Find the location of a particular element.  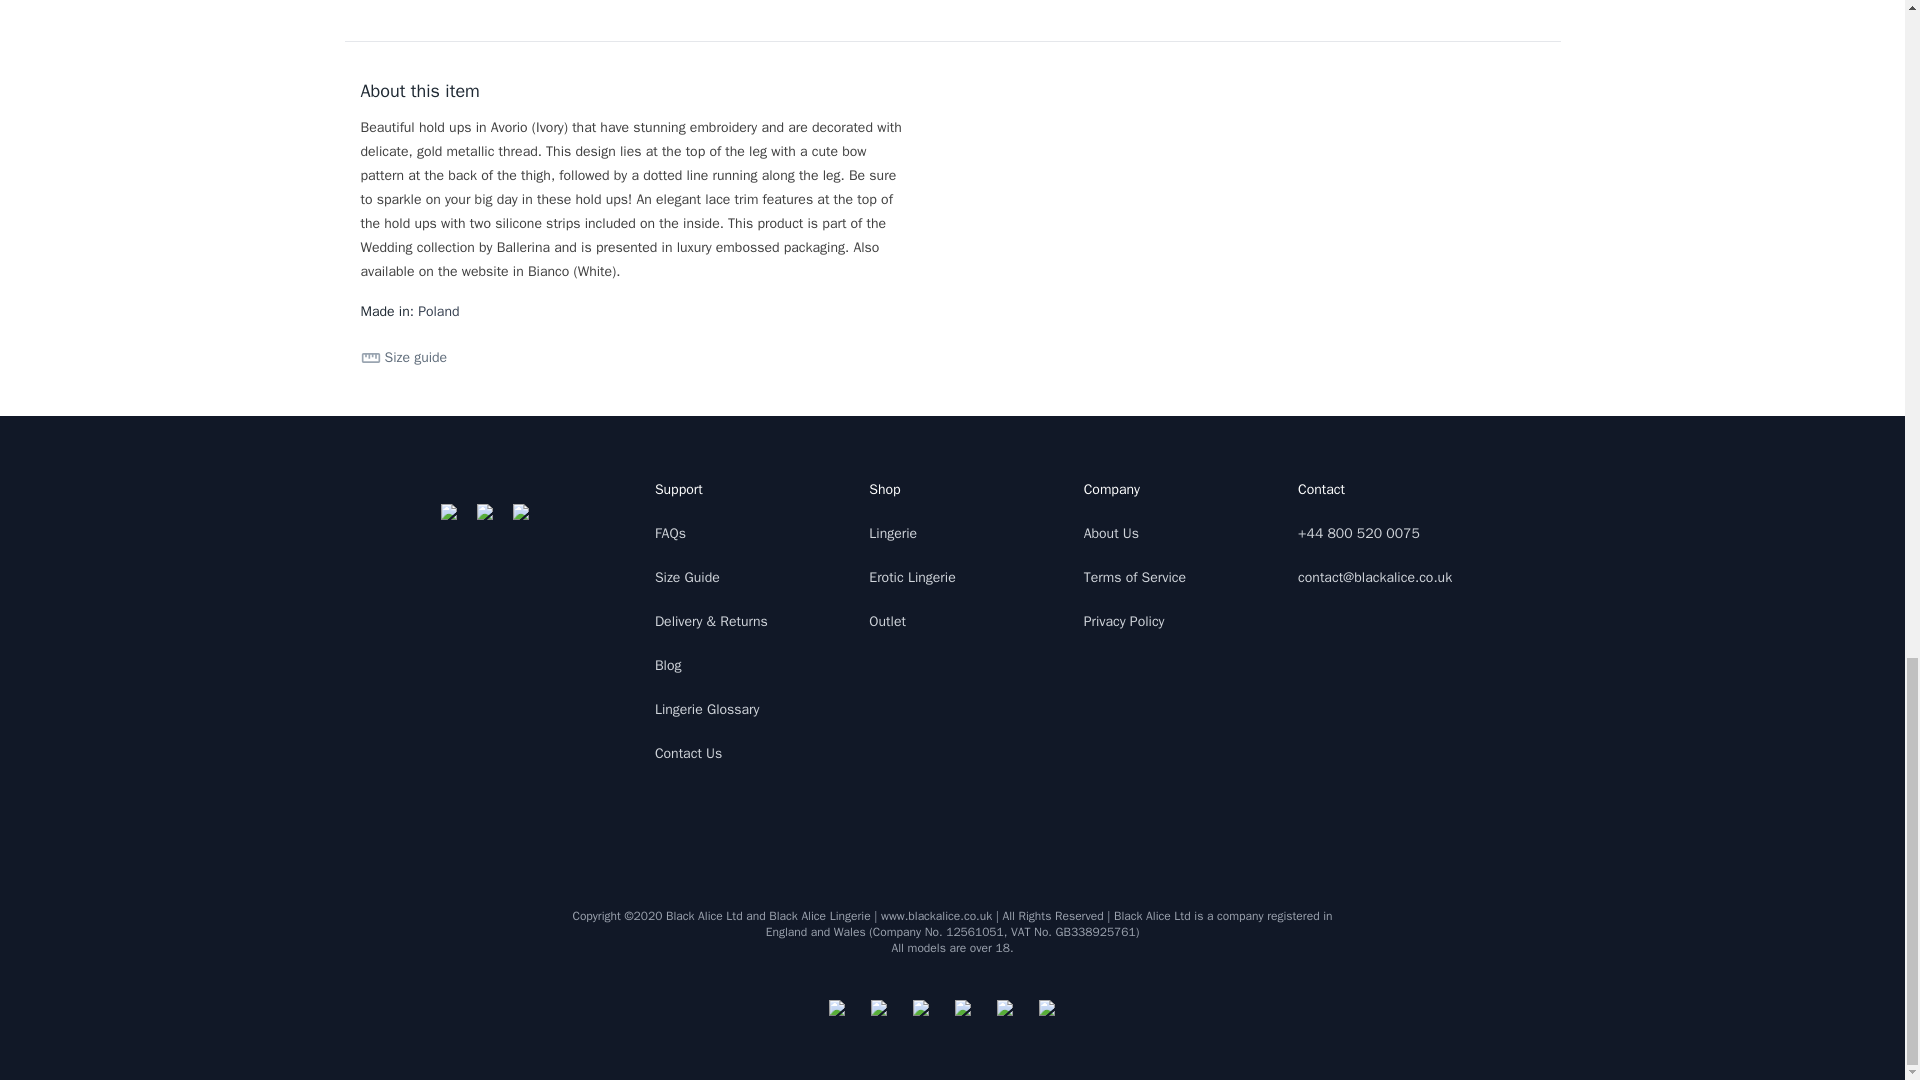

About Us is located at coordinates (1111, 533).